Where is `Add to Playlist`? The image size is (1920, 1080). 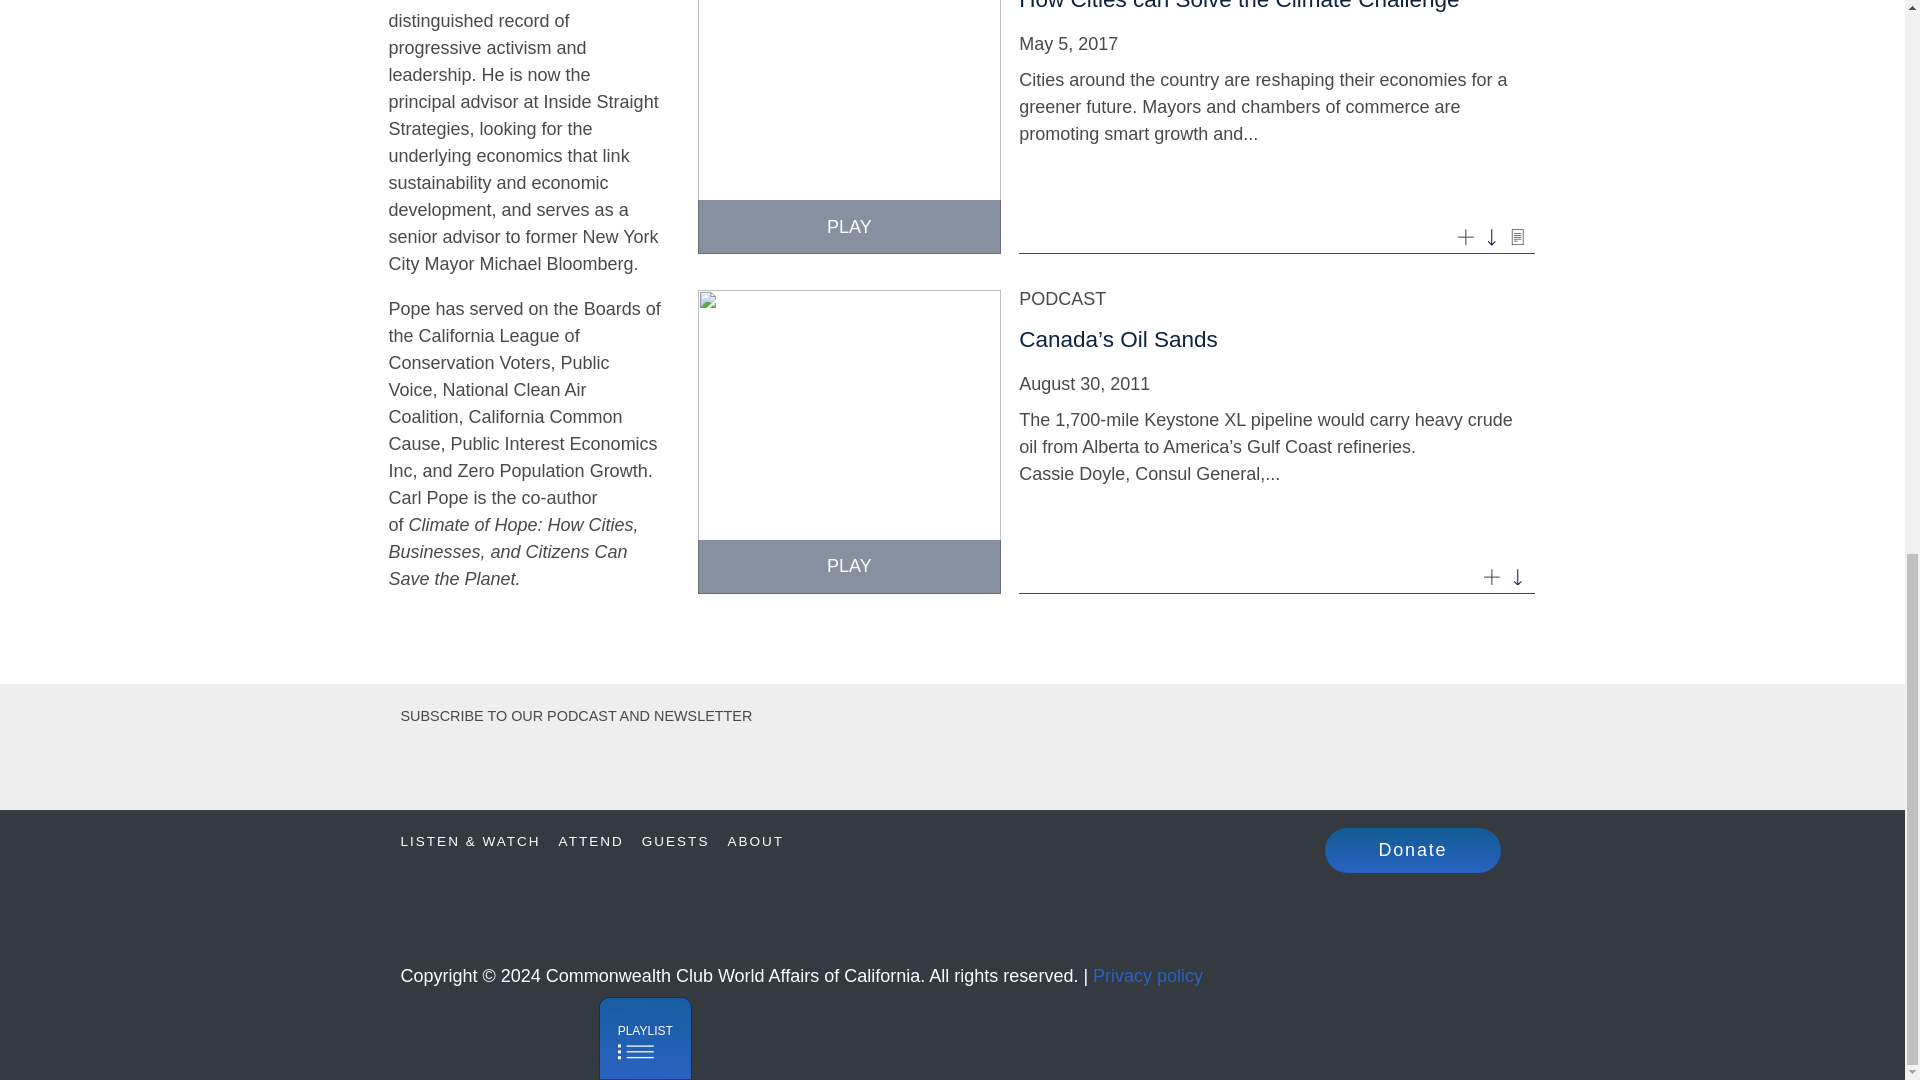 Add to Playlist is located at coordinates (1490, 576).